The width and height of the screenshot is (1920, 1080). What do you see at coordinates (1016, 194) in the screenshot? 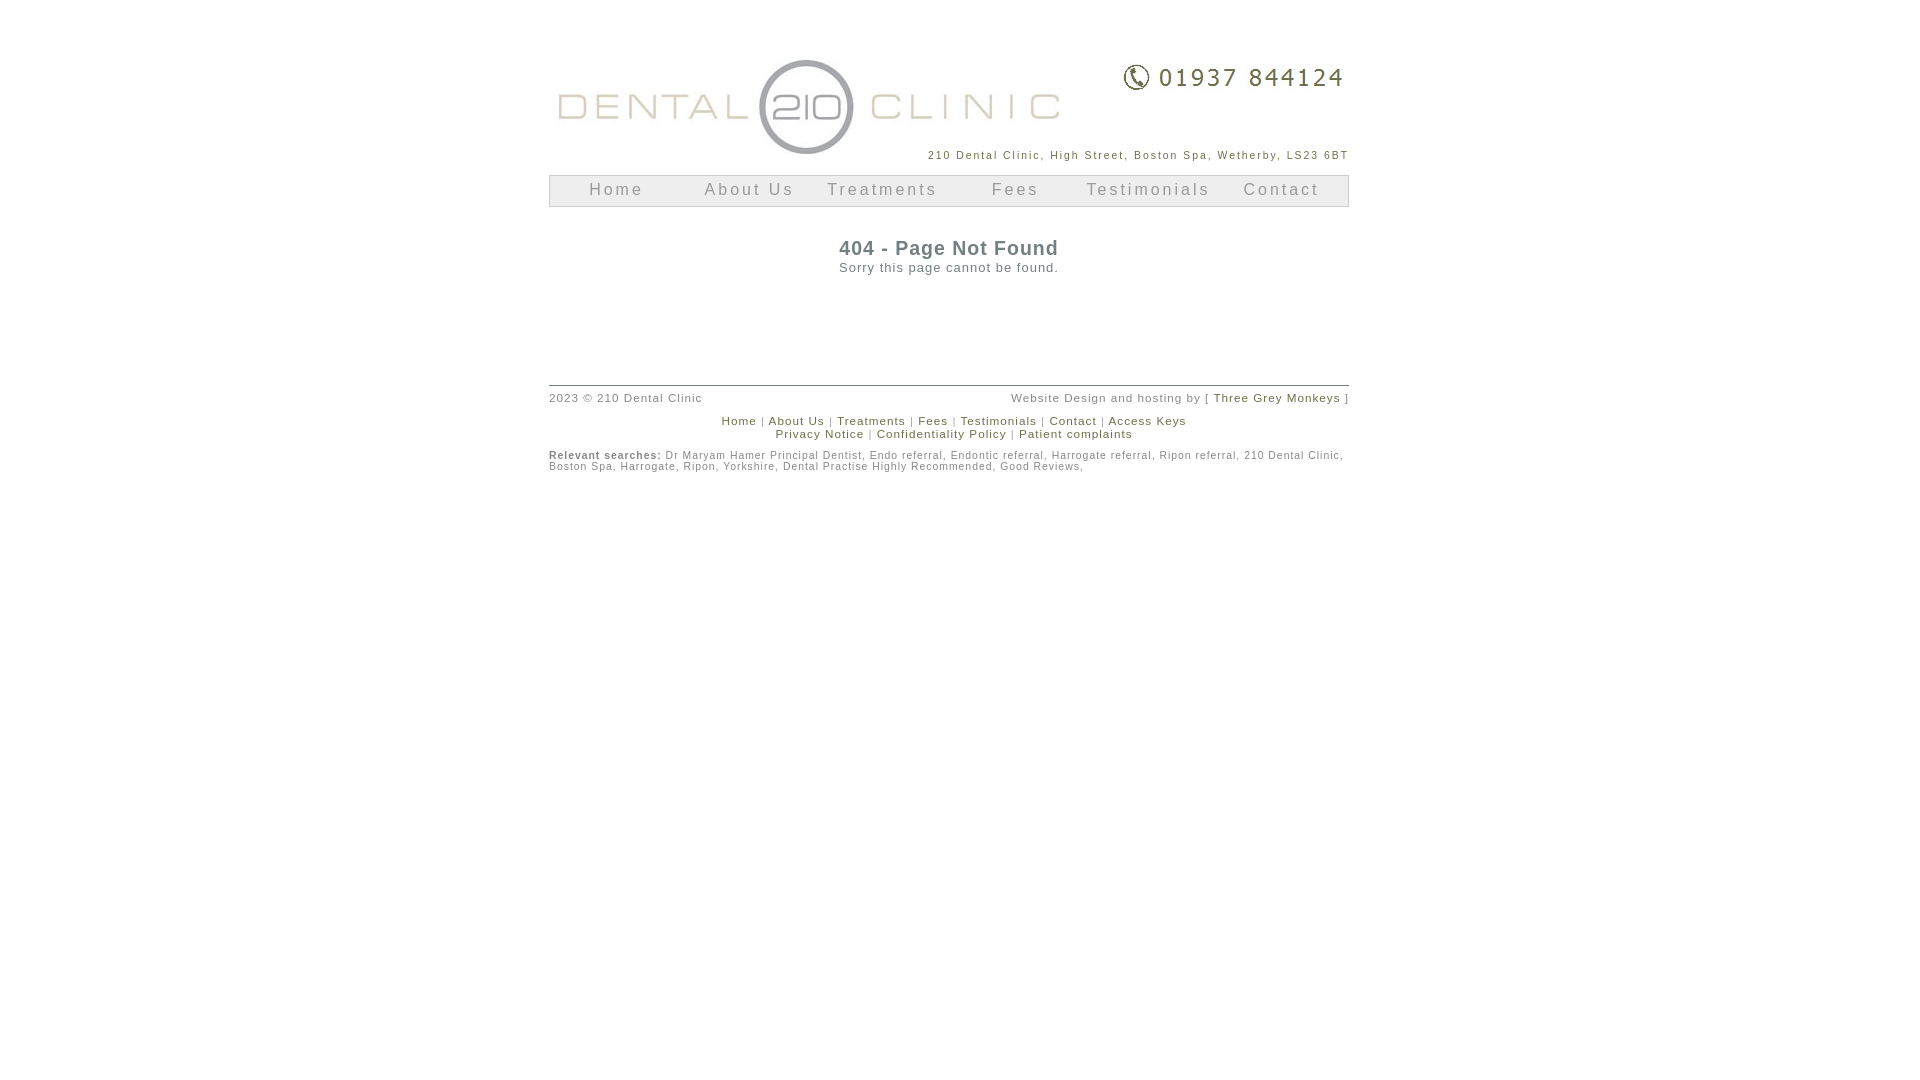
I see `Fees` at bounding box center [1016, 194].